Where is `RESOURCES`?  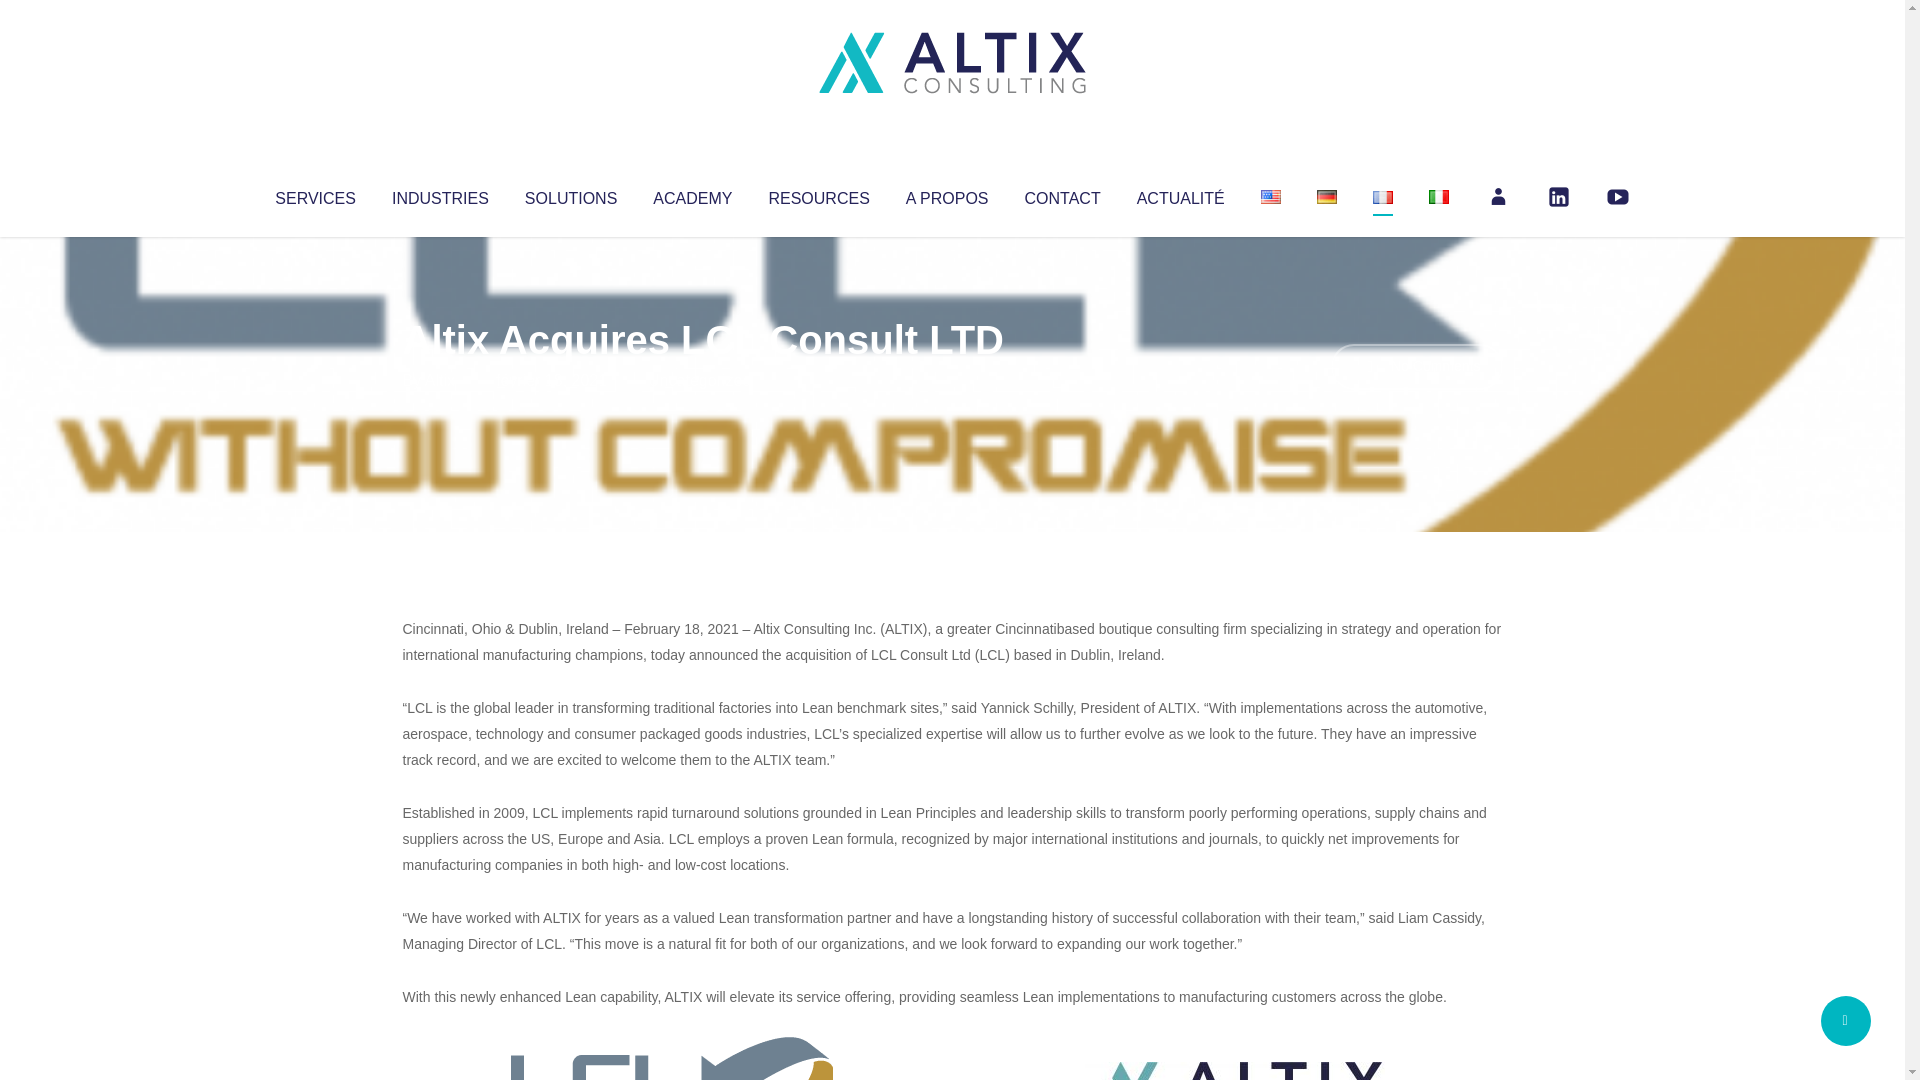 RESOURCES is located at coordinates (818, 194).